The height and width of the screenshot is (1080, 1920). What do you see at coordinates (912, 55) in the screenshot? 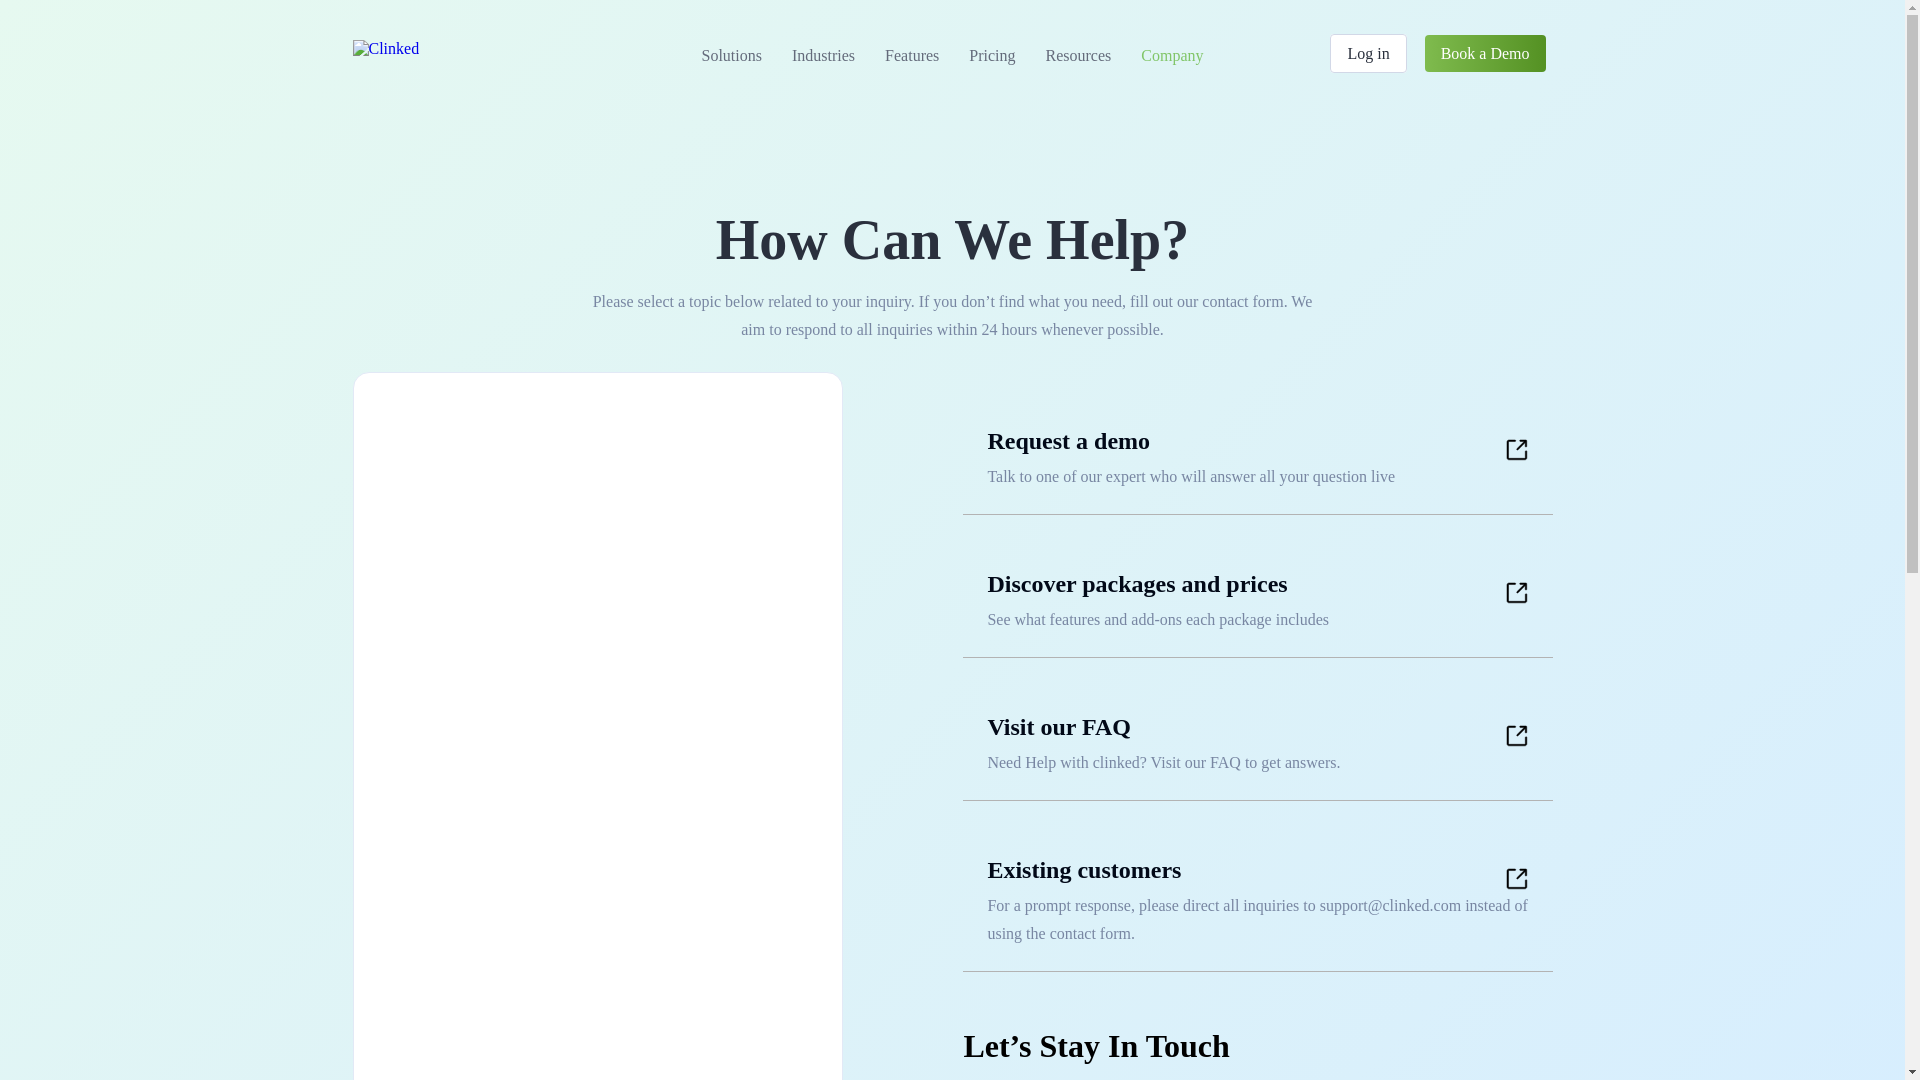
I see `Features` at bounding box center [912, 55].